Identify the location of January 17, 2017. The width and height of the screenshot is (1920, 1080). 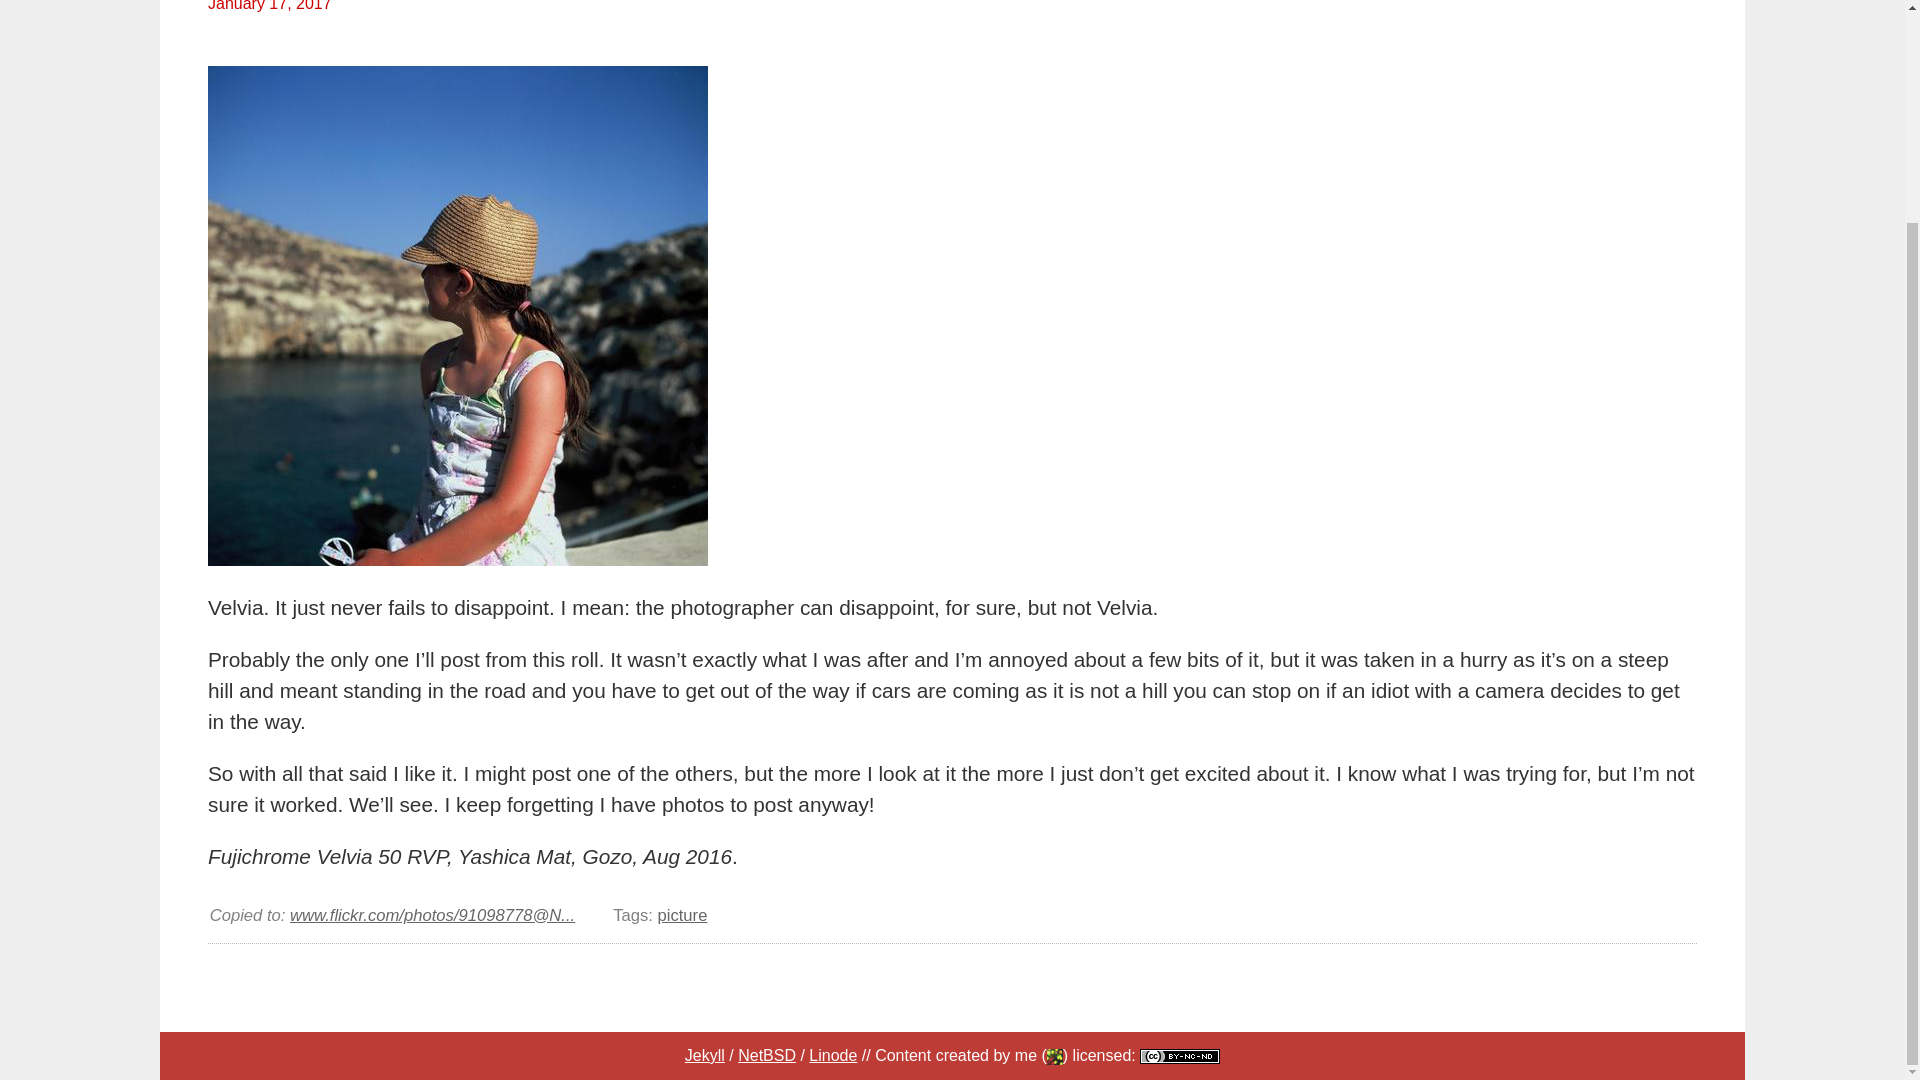
(277, 10).